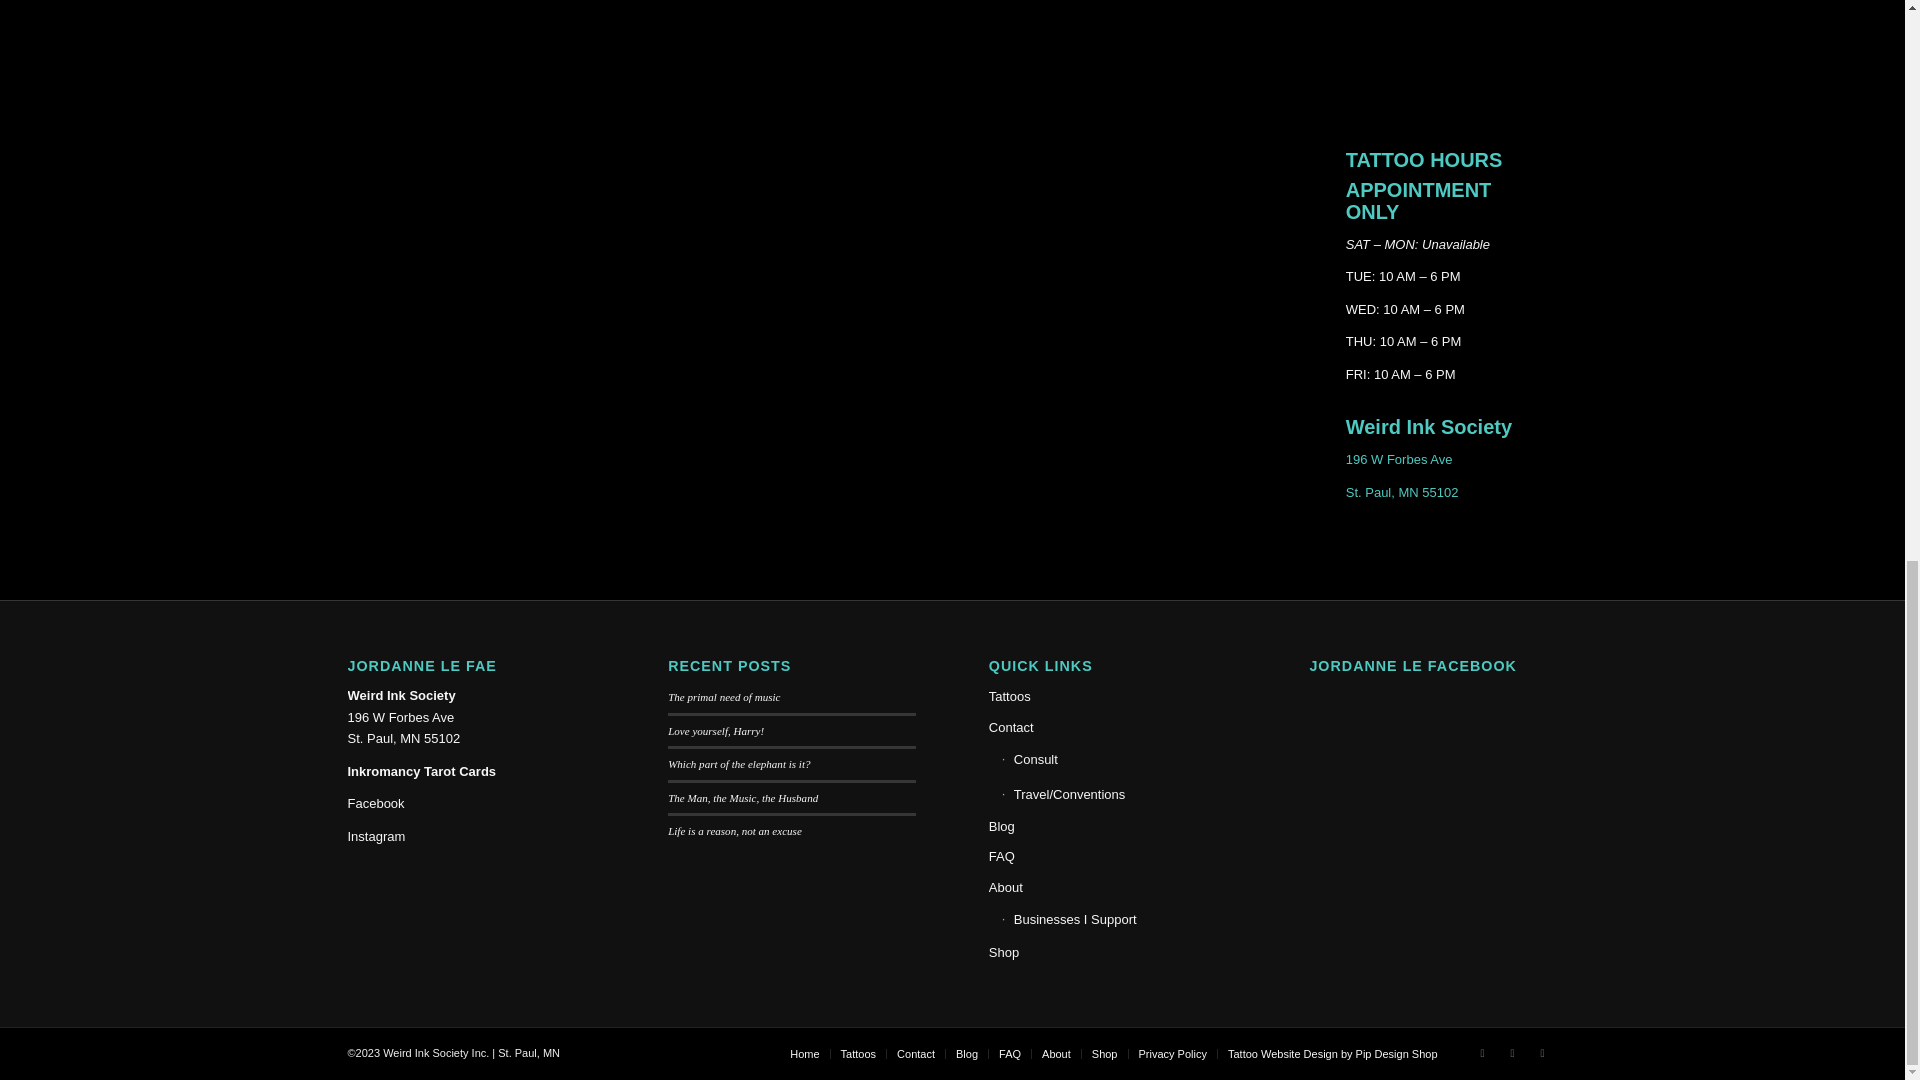  Describe the element at coordinates (1418, 200) in the screenshot. I see `APPOINTMENT ONLY` at that location.